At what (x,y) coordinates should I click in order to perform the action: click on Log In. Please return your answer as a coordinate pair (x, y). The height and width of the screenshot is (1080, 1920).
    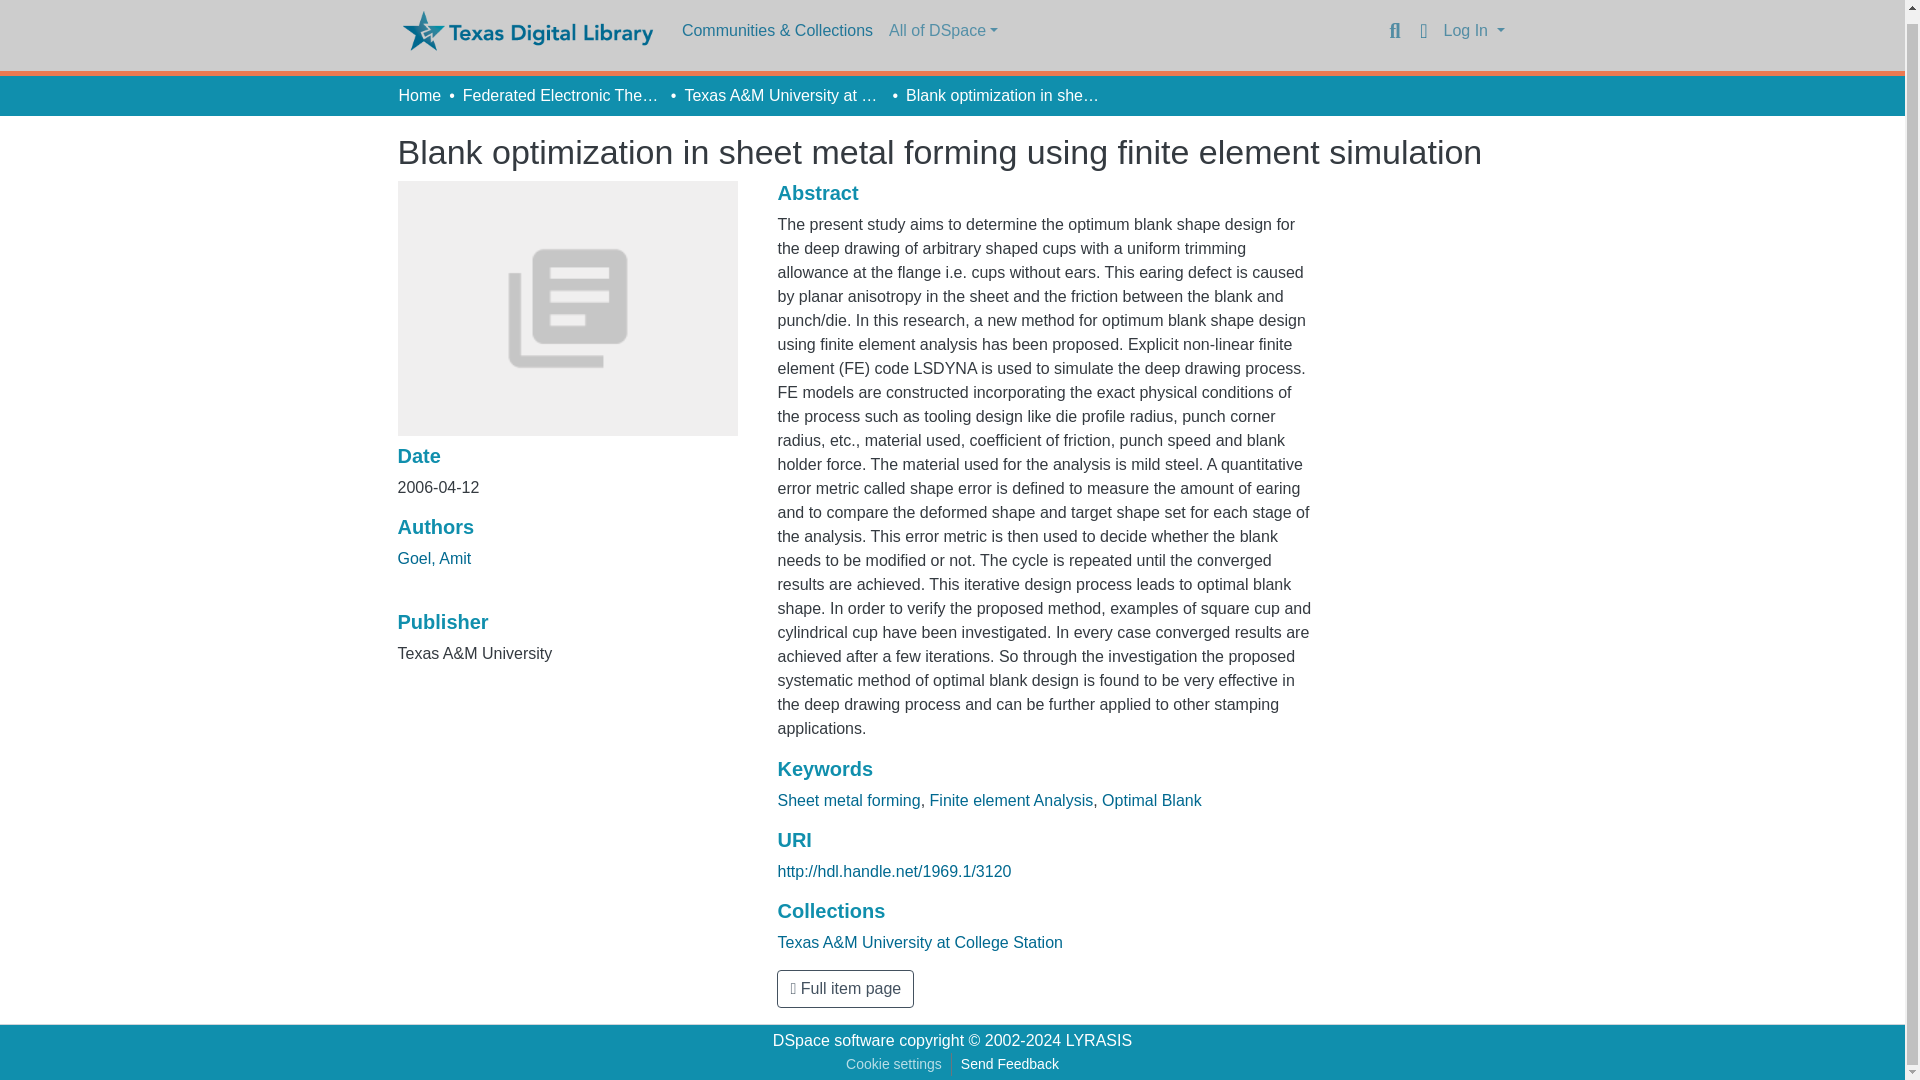
    Looking at the image, I should click on (1474, 30).